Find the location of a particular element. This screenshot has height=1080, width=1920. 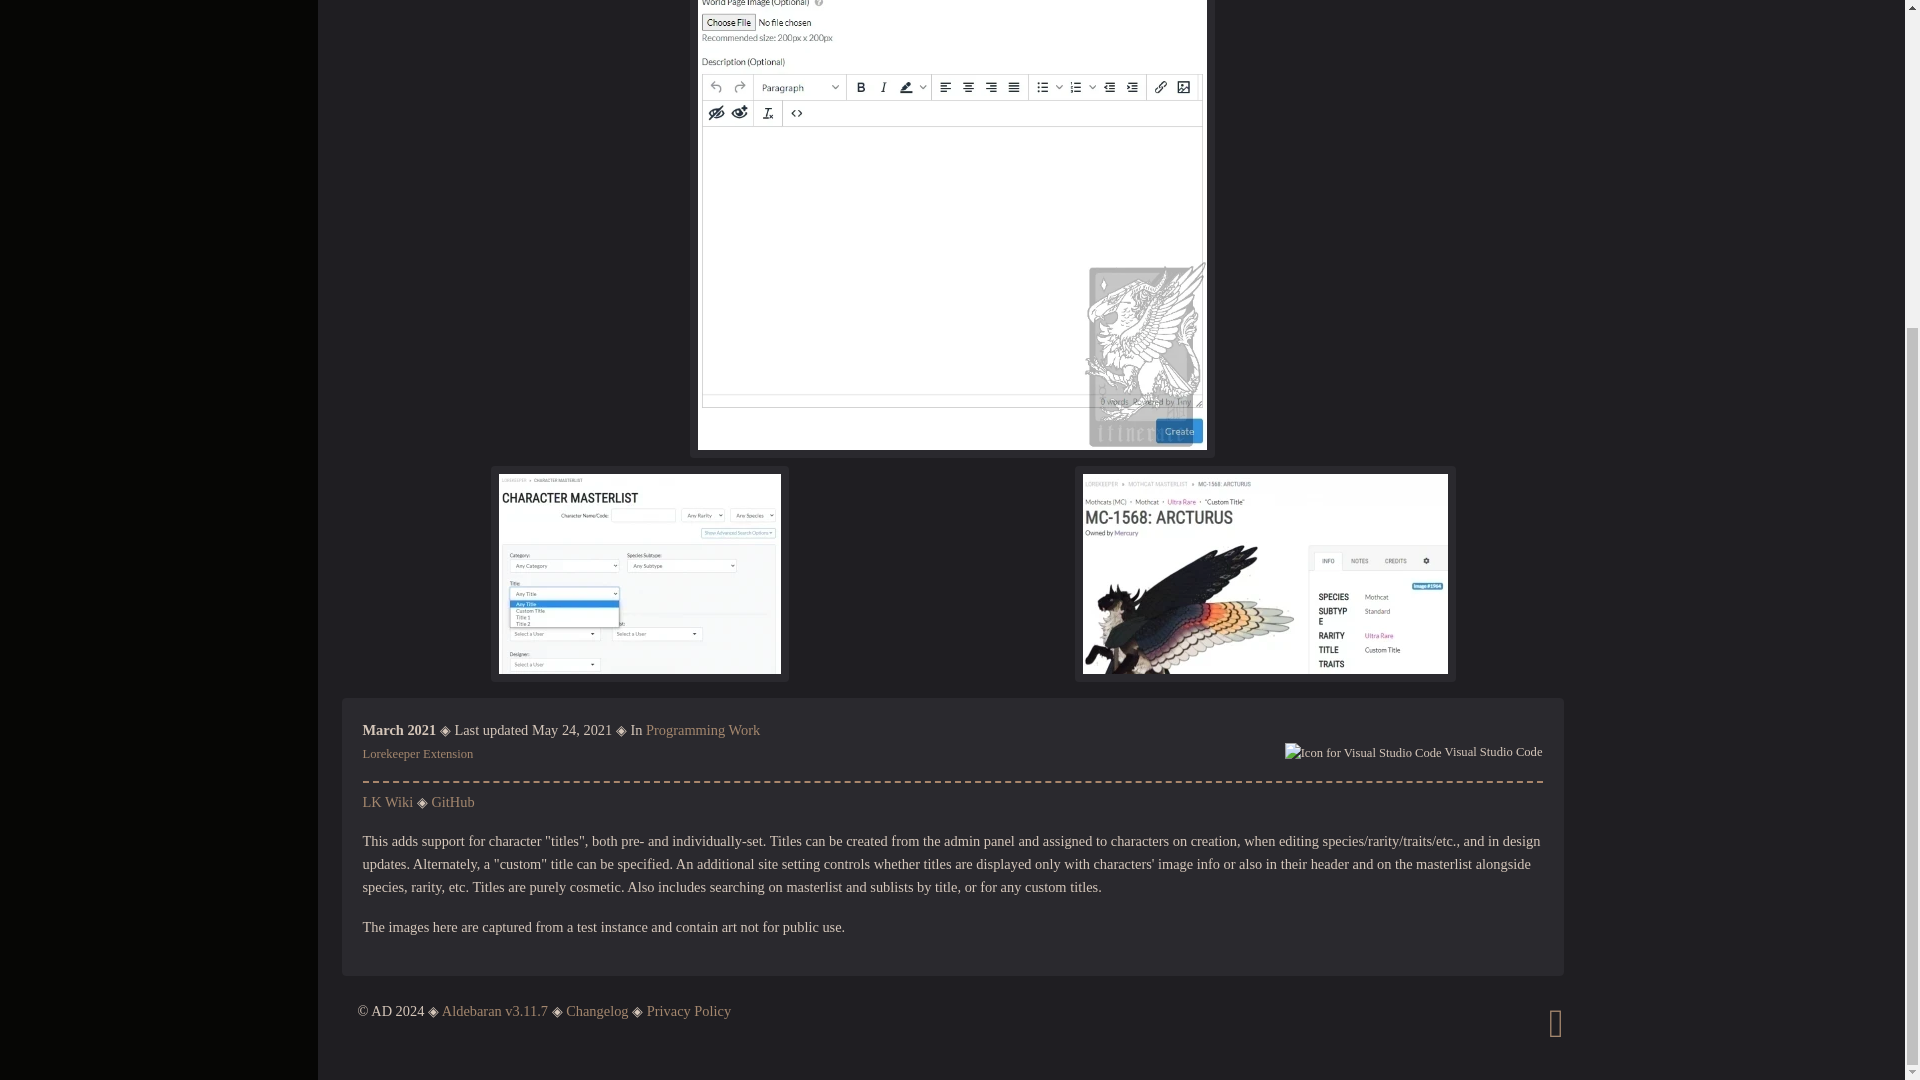

Programming Work is located at coordinates (702, 730).